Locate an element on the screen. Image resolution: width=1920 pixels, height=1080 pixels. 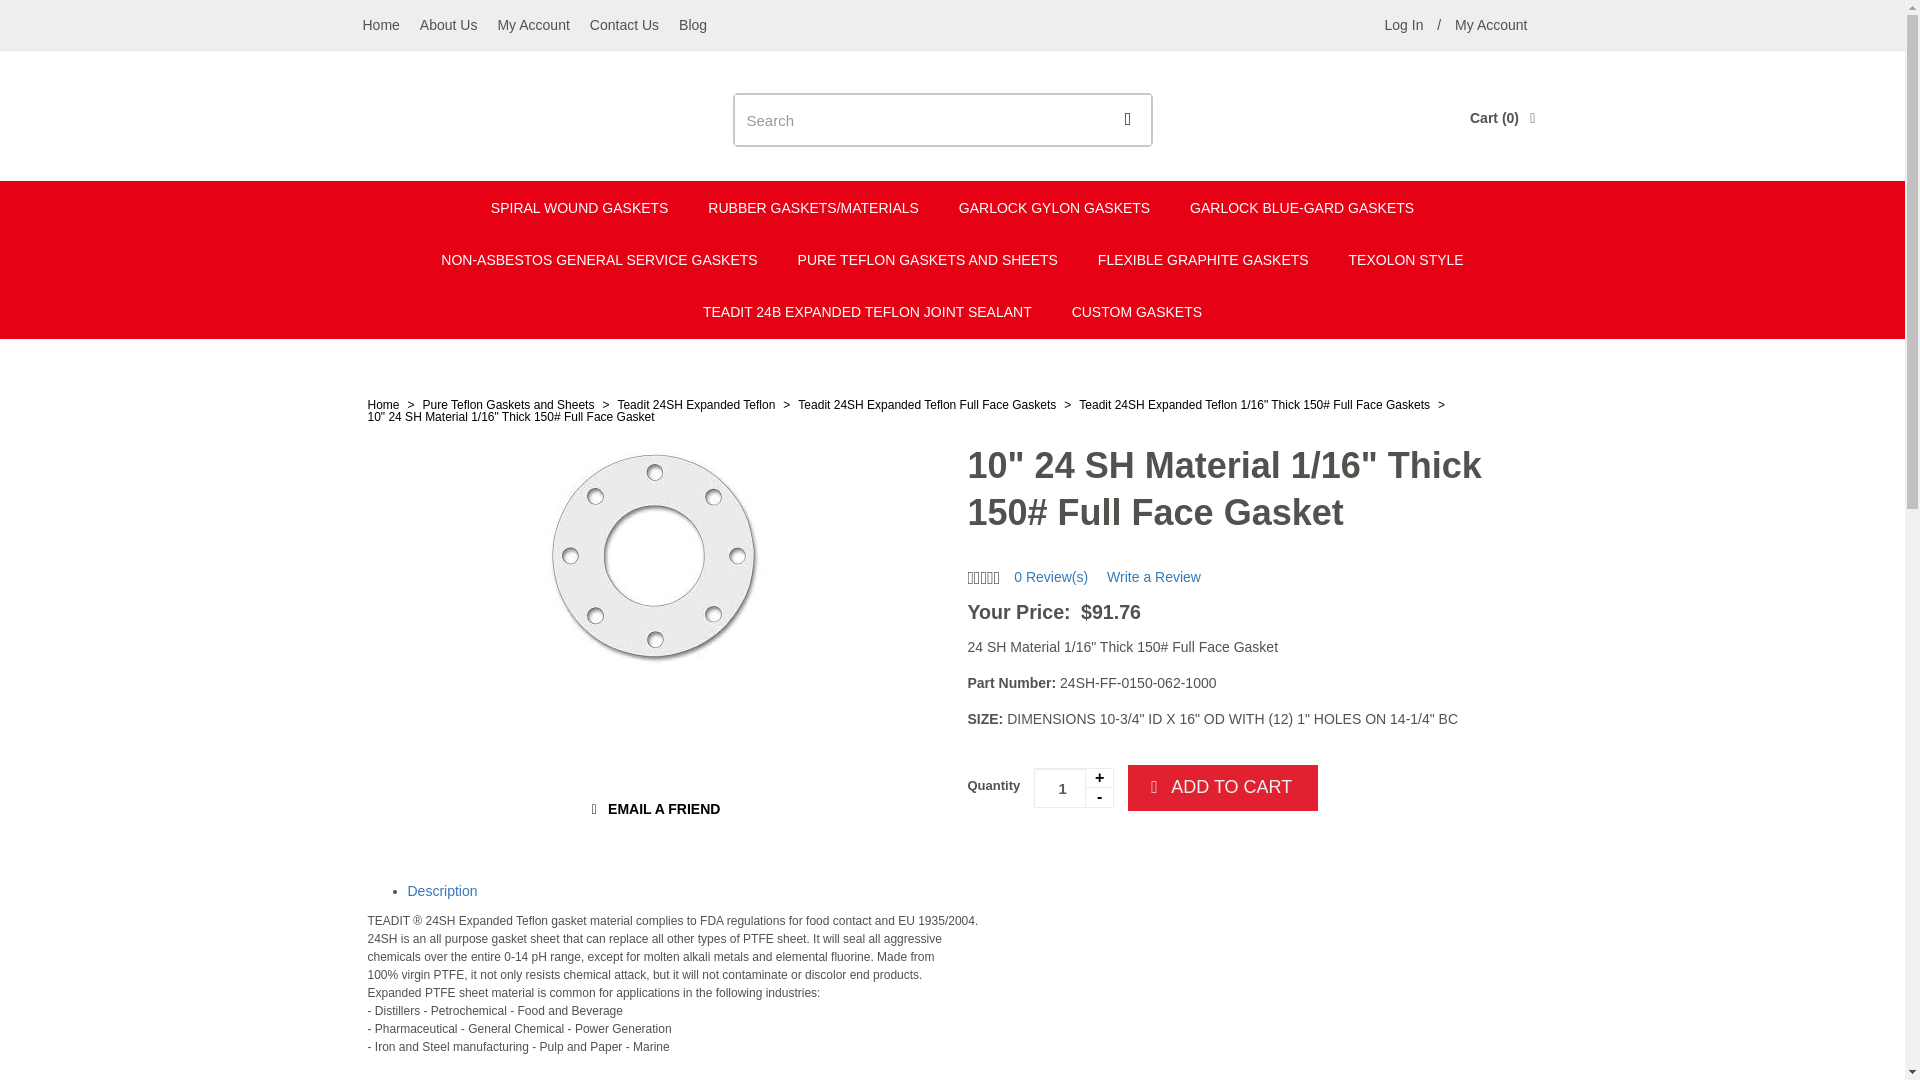
About Us is located at coordinates (448, 24).